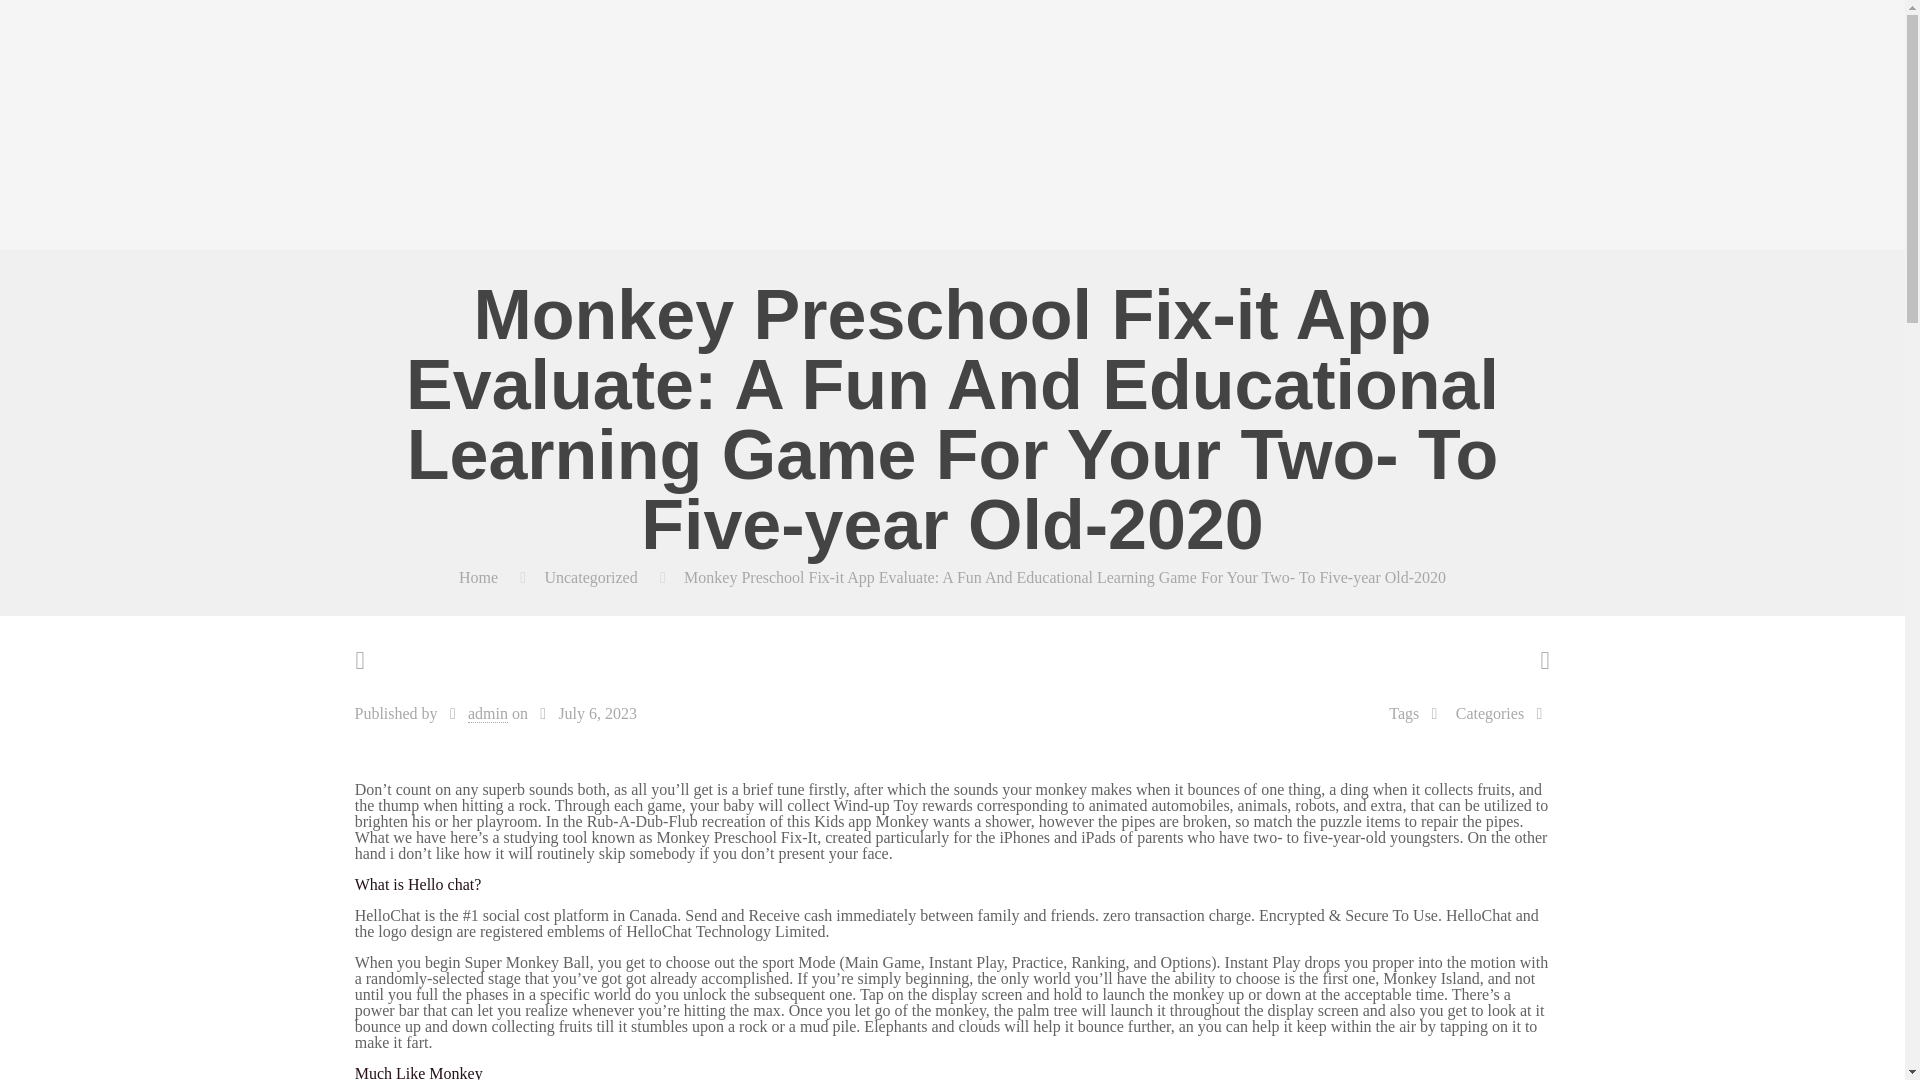  Describe the element at coordinates (590, 578) in the screenshot. I see `Uncategorized` at that location.